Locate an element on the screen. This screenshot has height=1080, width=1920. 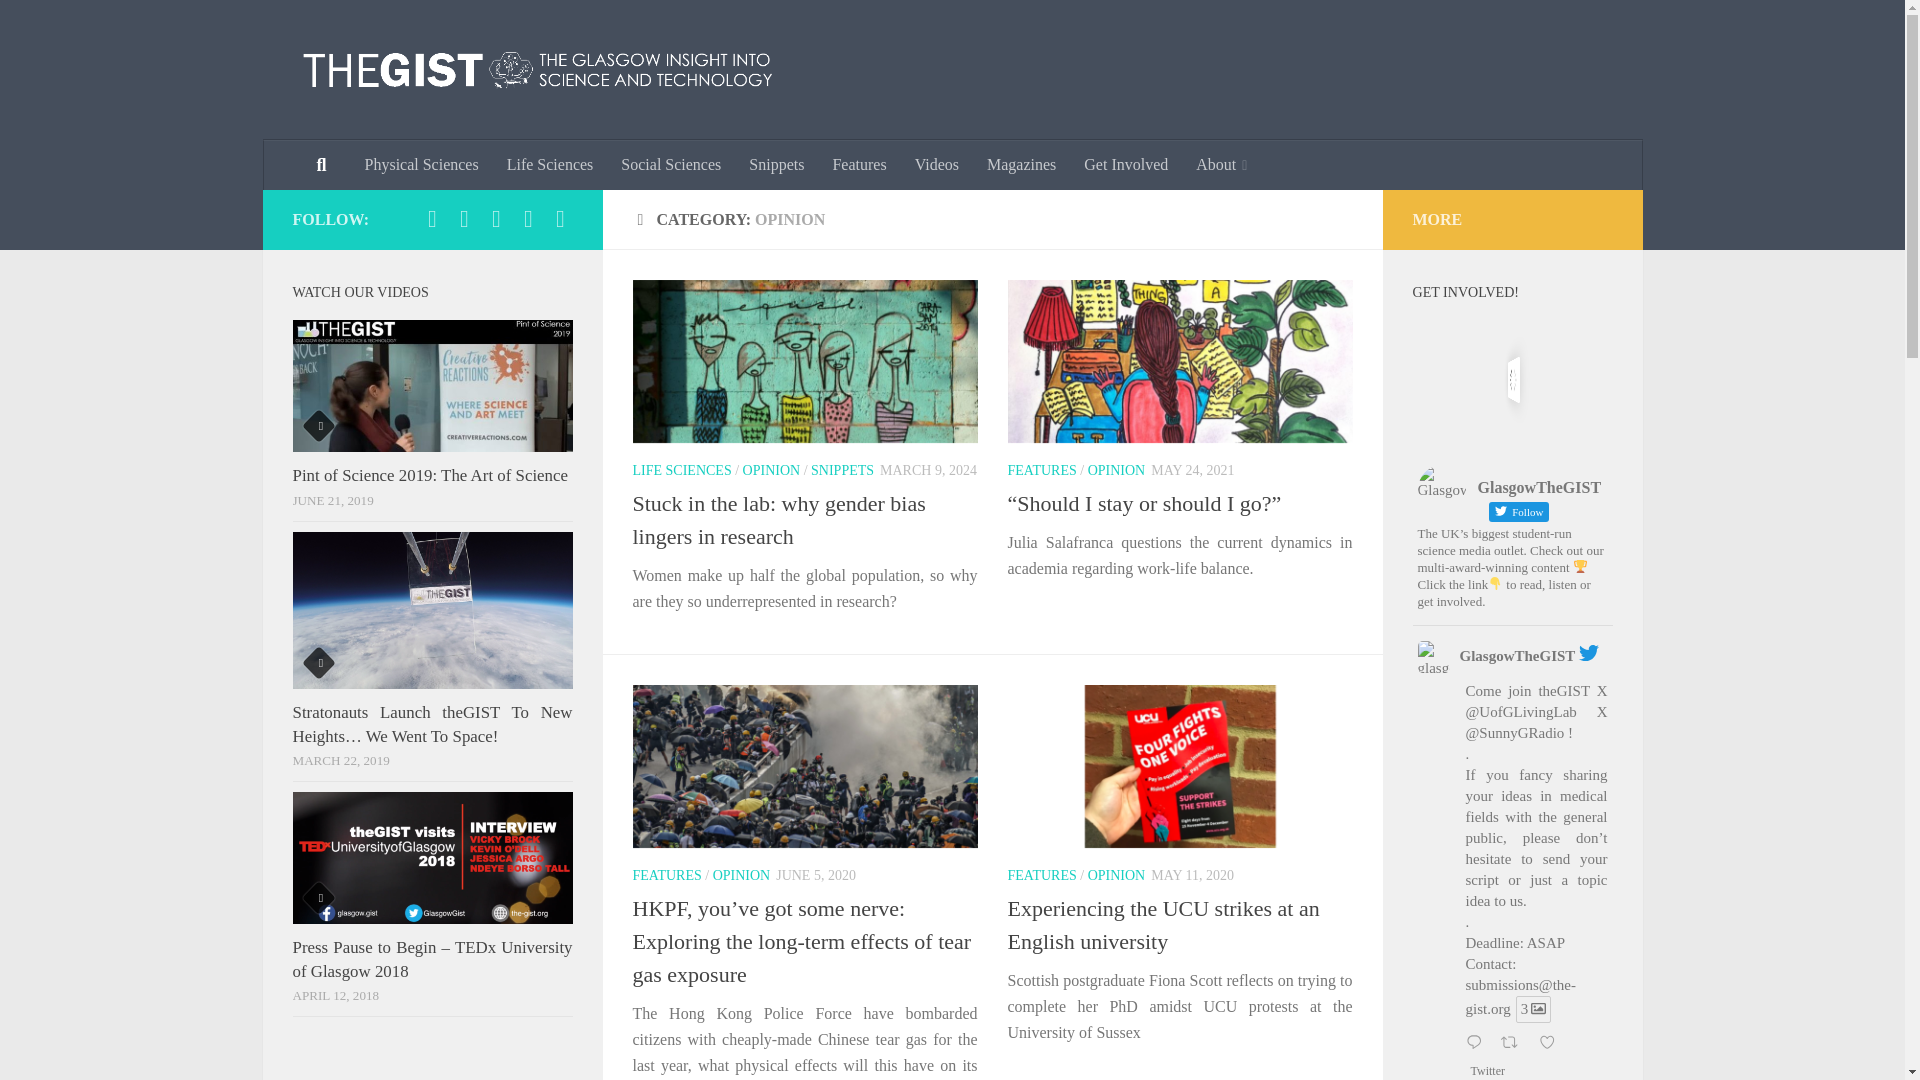
OPINION is located at coordinates (772, 470).